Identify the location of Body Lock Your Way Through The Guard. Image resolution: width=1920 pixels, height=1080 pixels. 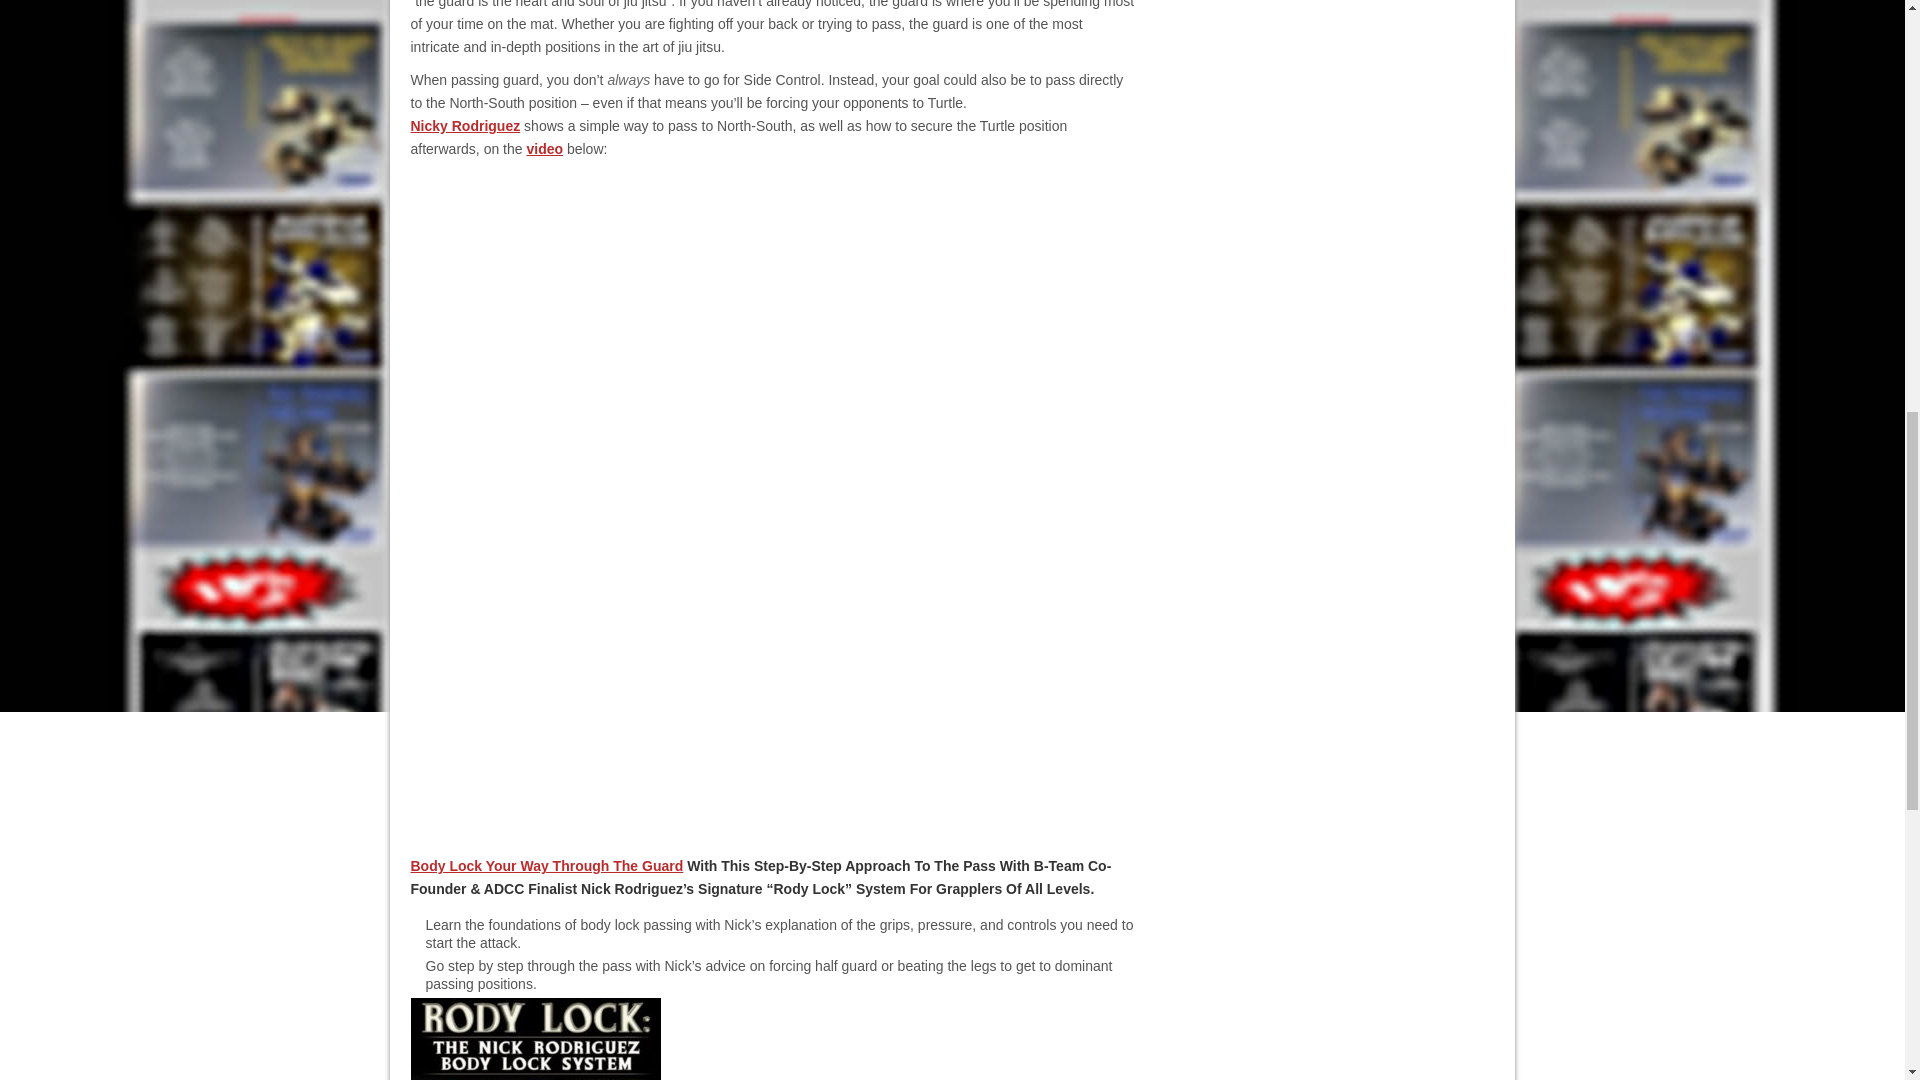
(546, 865).